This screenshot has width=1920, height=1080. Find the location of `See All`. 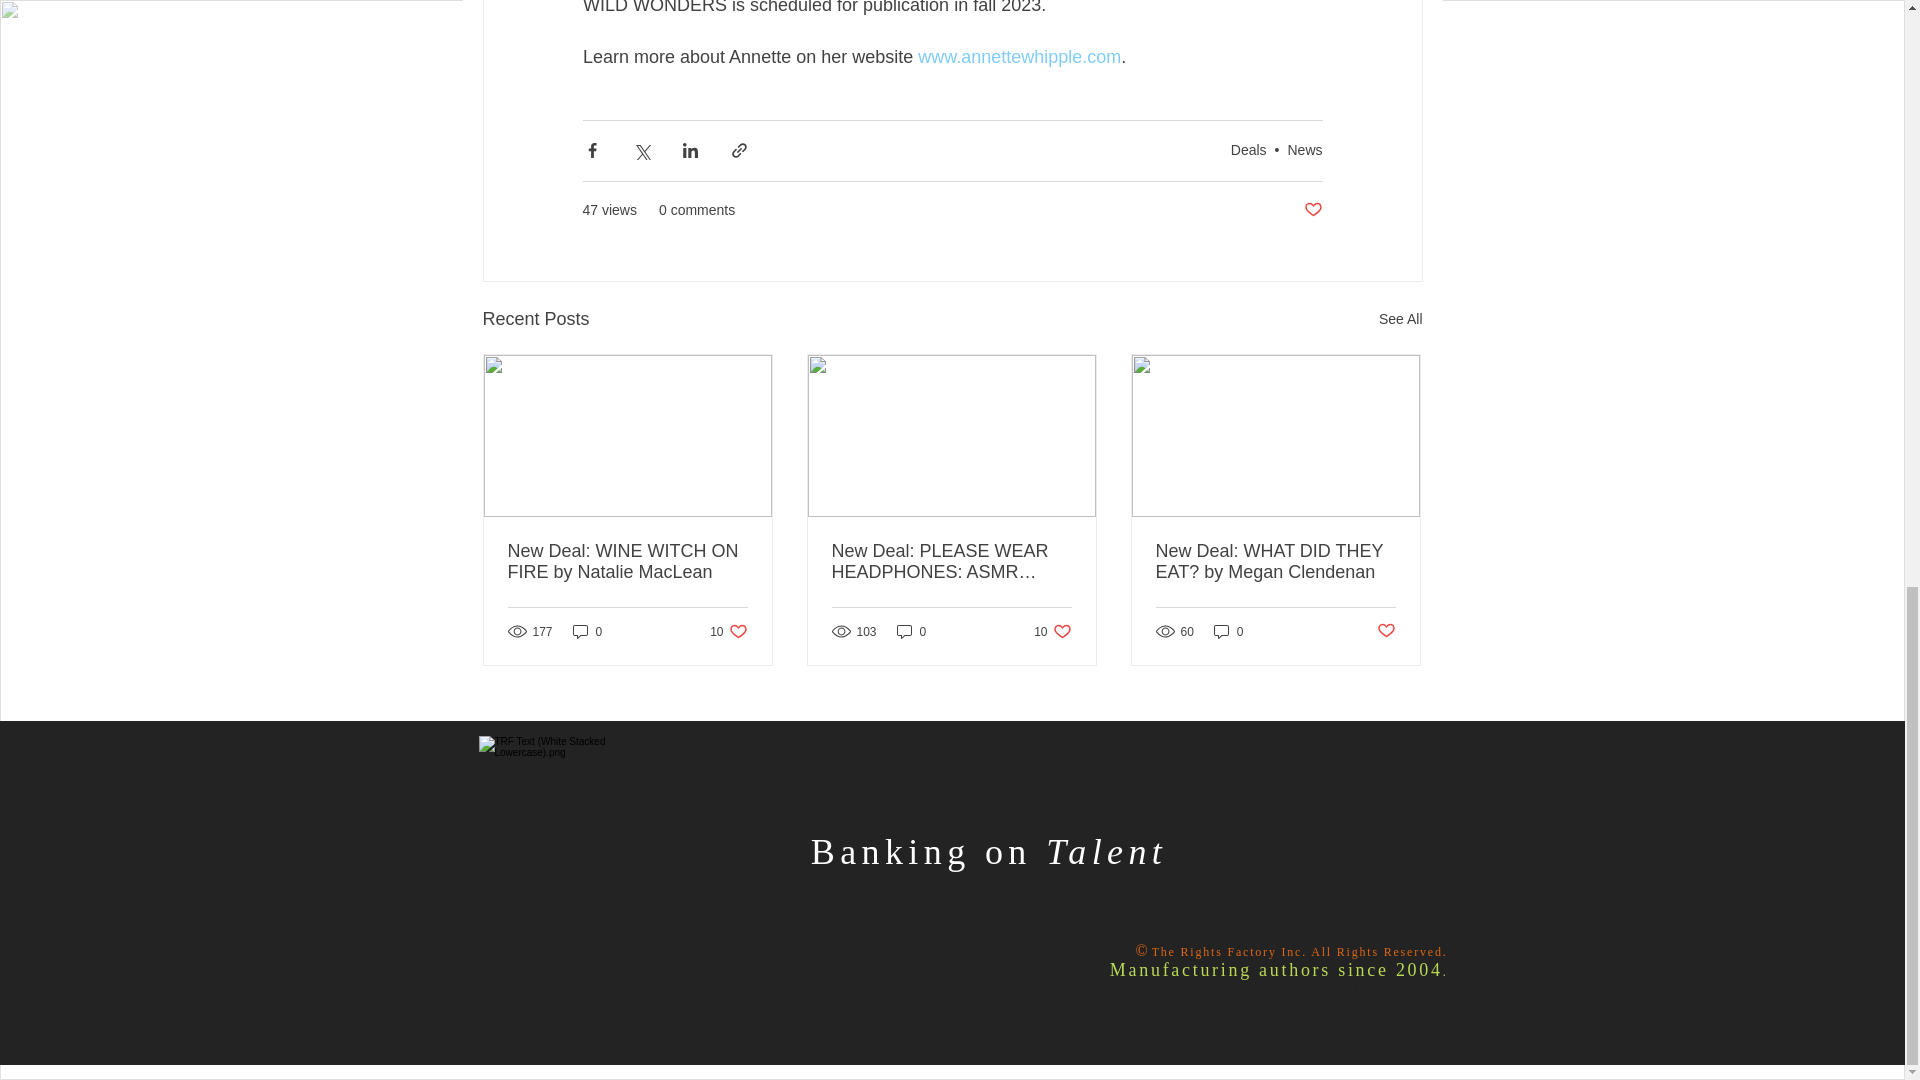

See All is located at coordinates (728, 632).